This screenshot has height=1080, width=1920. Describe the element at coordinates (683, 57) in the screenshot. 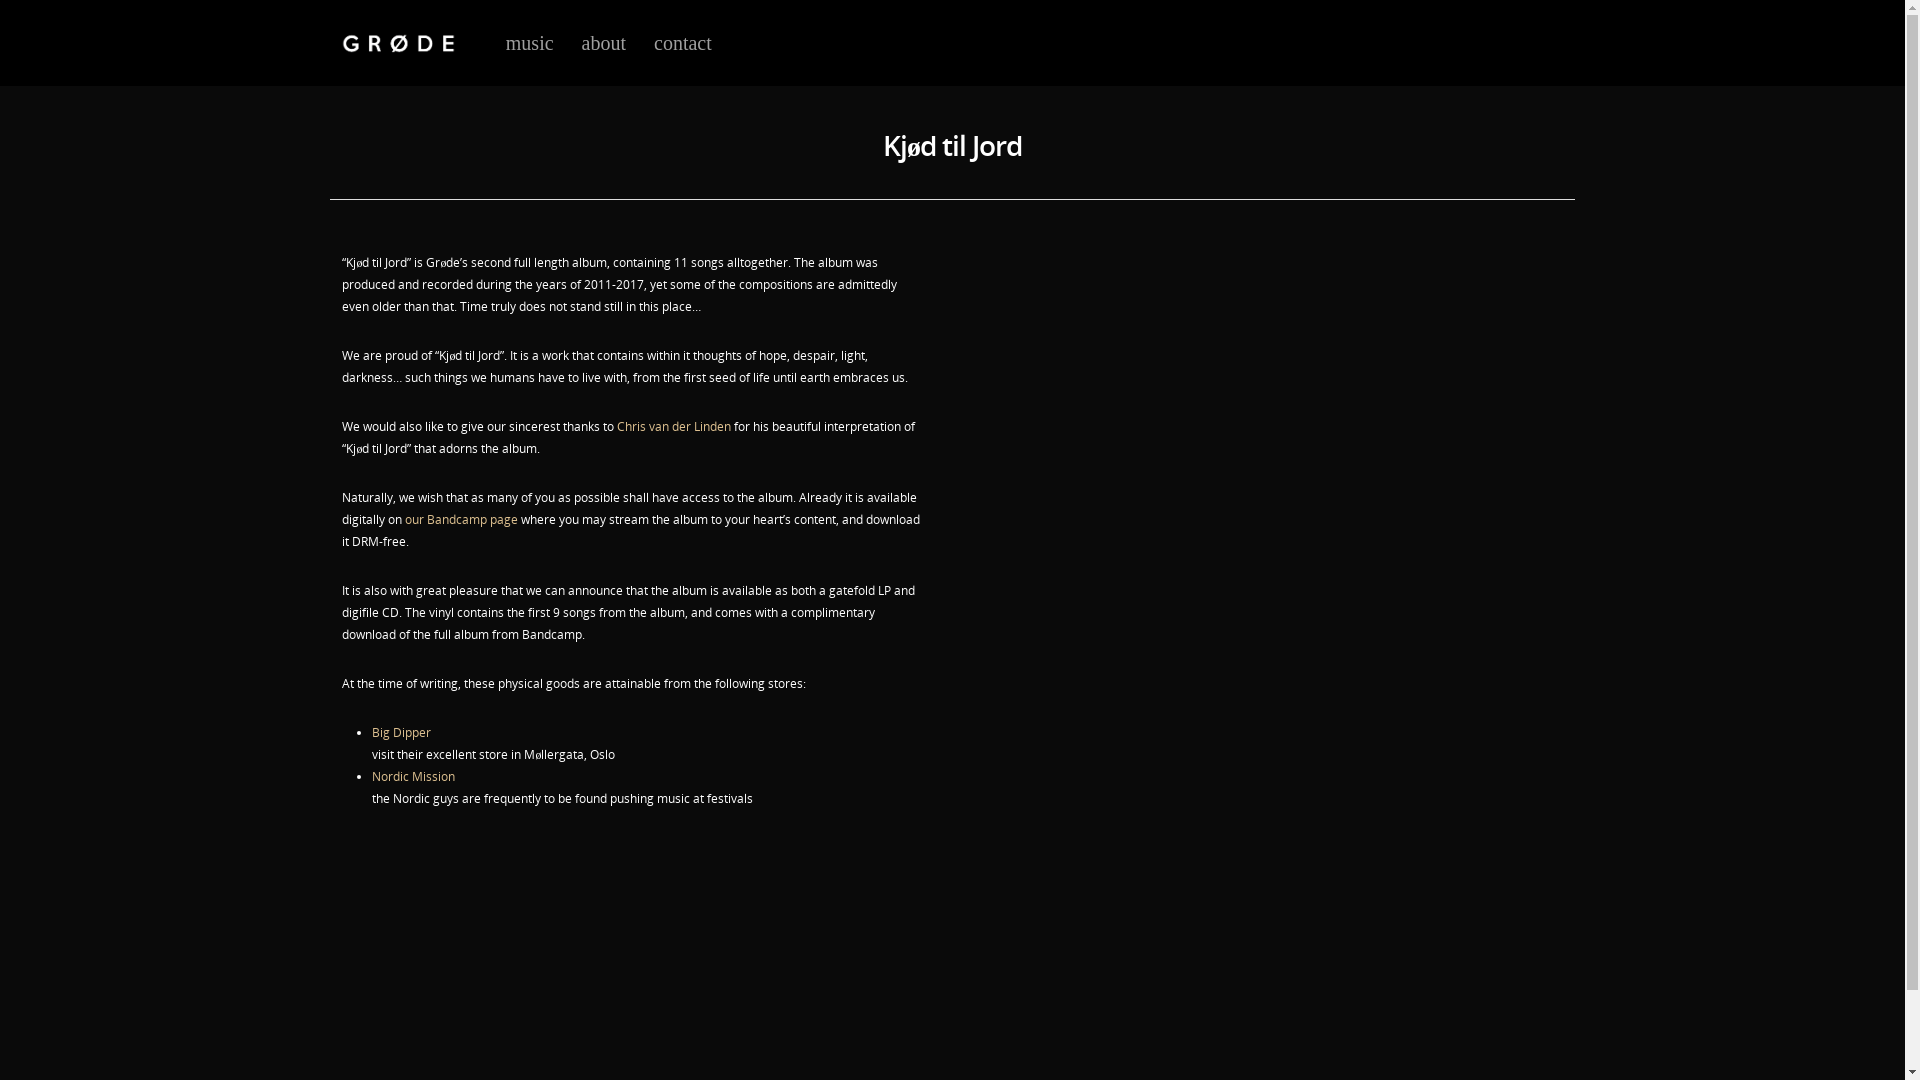

I see `contact` at that location.